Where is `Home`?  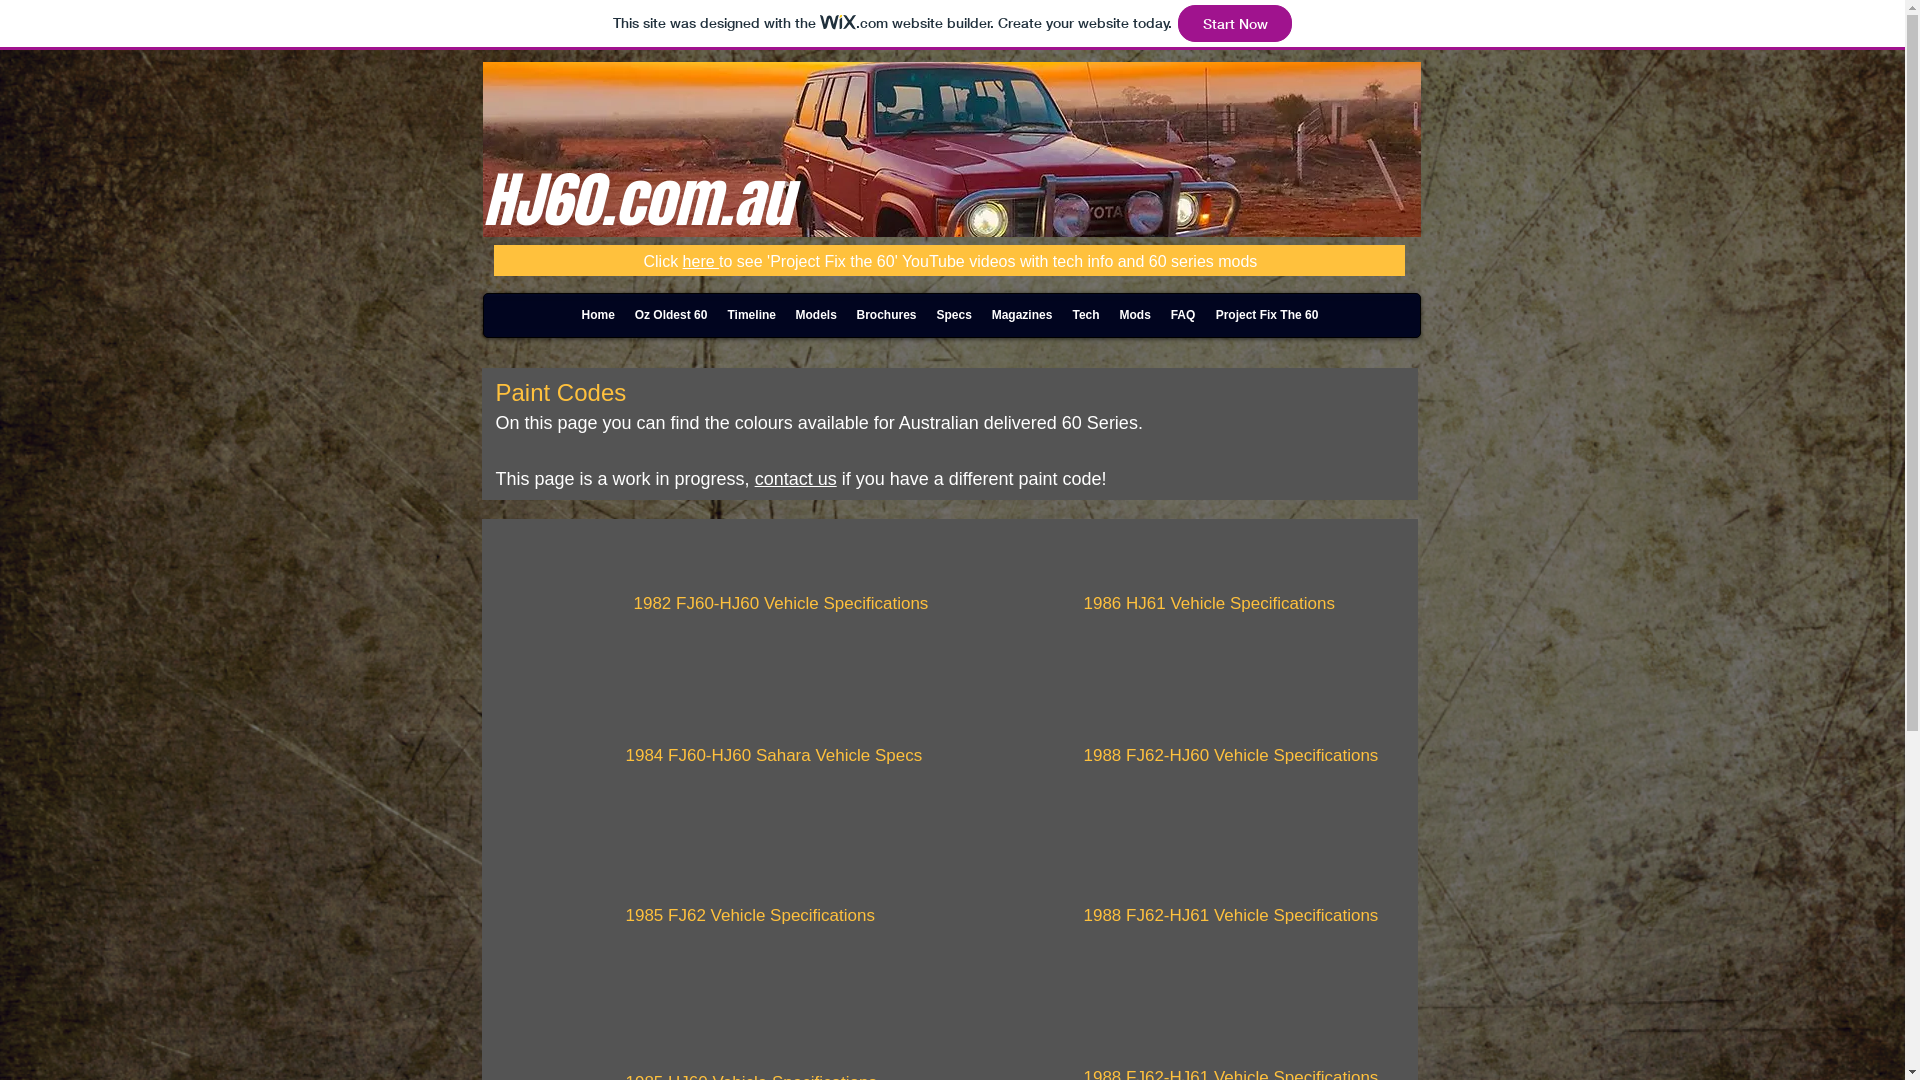 Home is located at coordinates (598, 315).